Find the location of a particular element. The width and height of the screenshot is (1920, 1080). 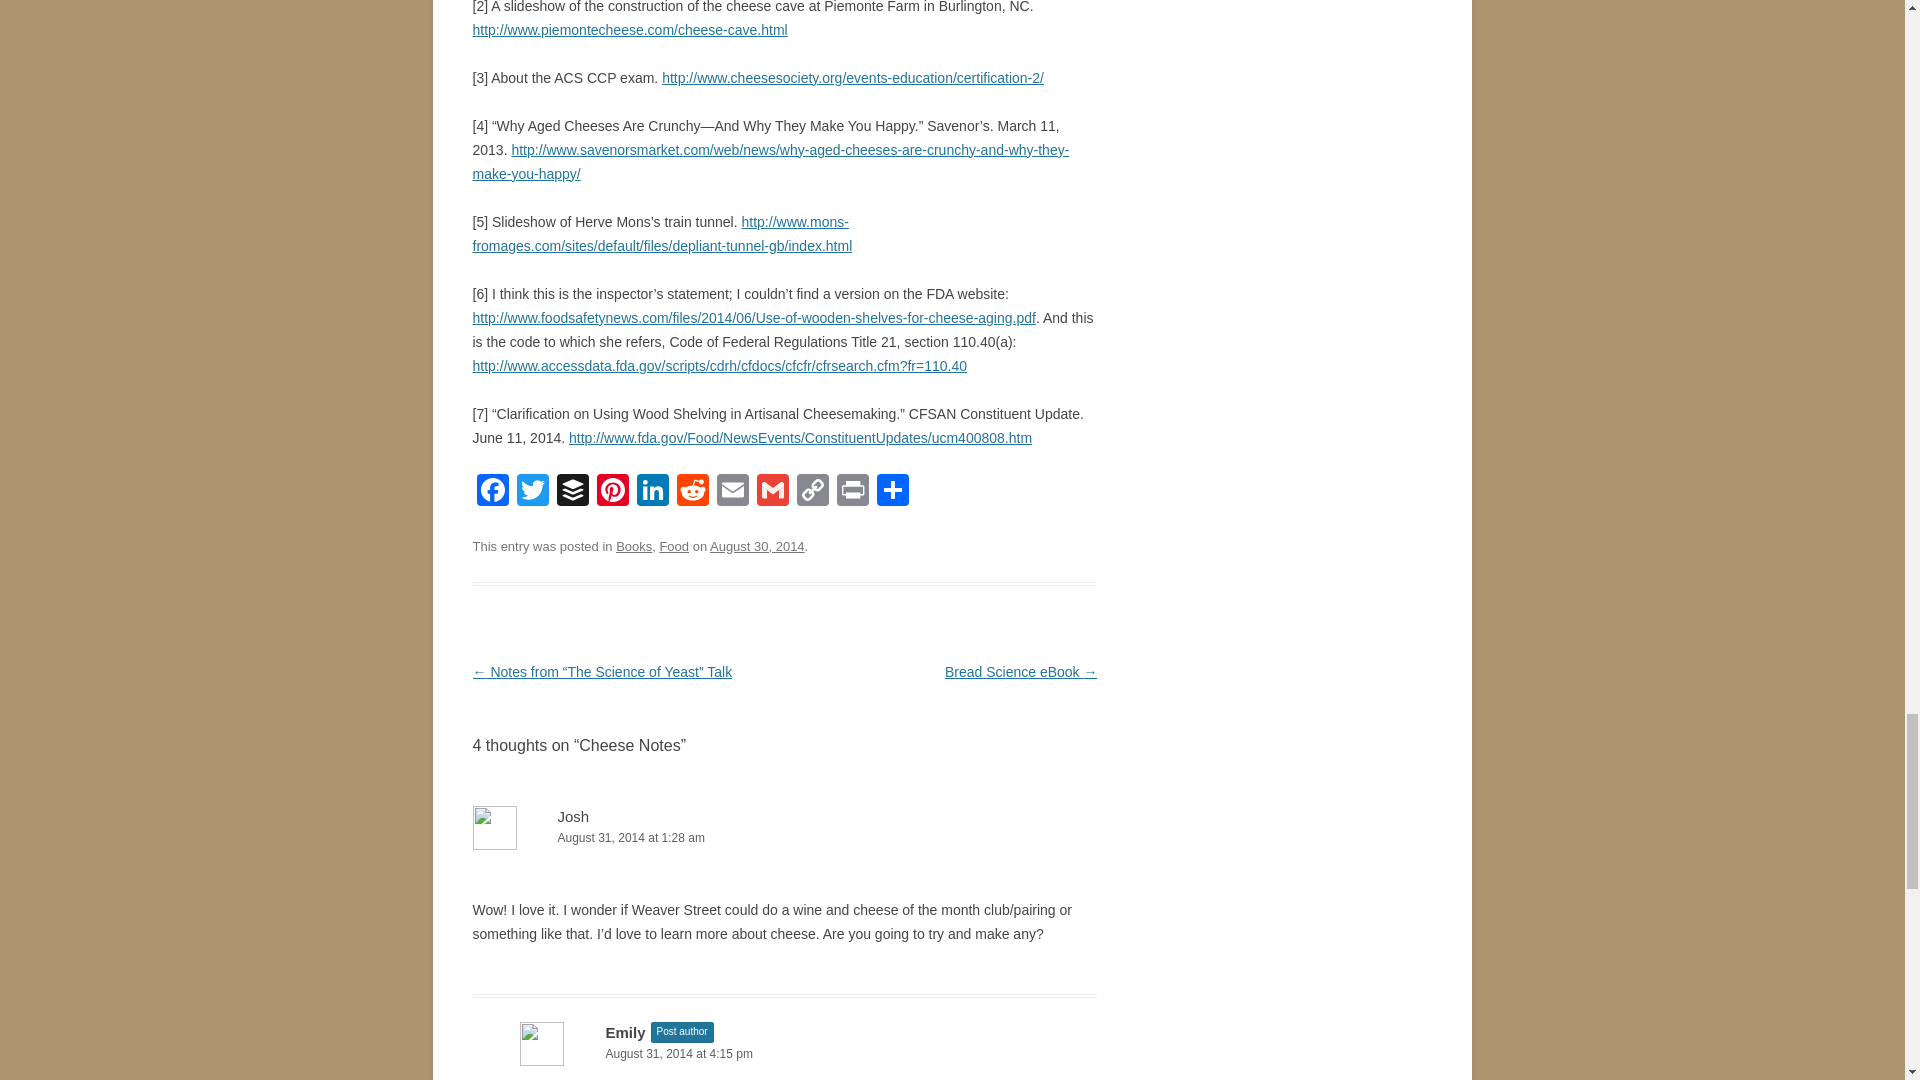

LinkedIn is located at coordinates (652, 492).